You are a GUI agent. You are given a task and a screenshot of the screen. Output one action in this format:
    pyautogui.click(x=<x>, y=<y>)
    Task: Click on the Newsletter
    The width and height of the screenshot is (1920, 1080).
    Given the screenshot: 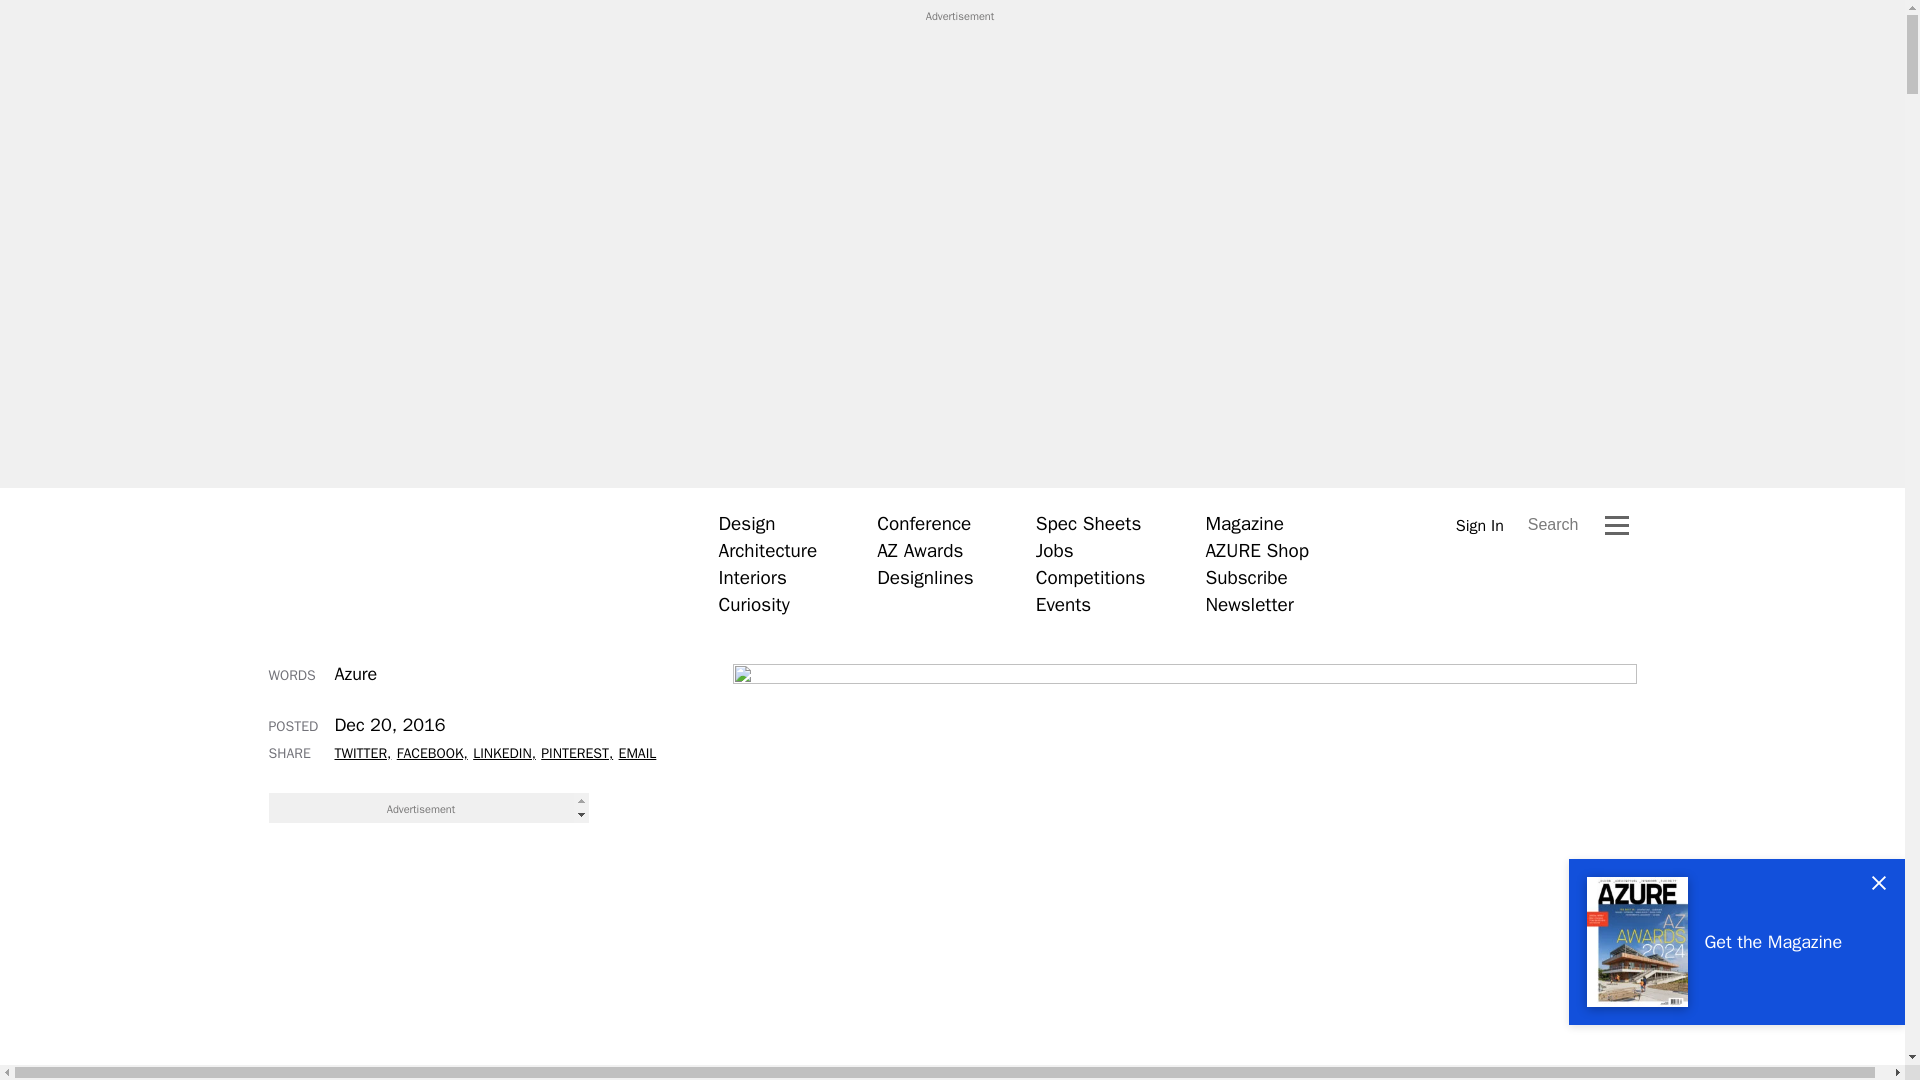 What is the action you would take?
    pyautogui.click(x=1248, y=604)
    